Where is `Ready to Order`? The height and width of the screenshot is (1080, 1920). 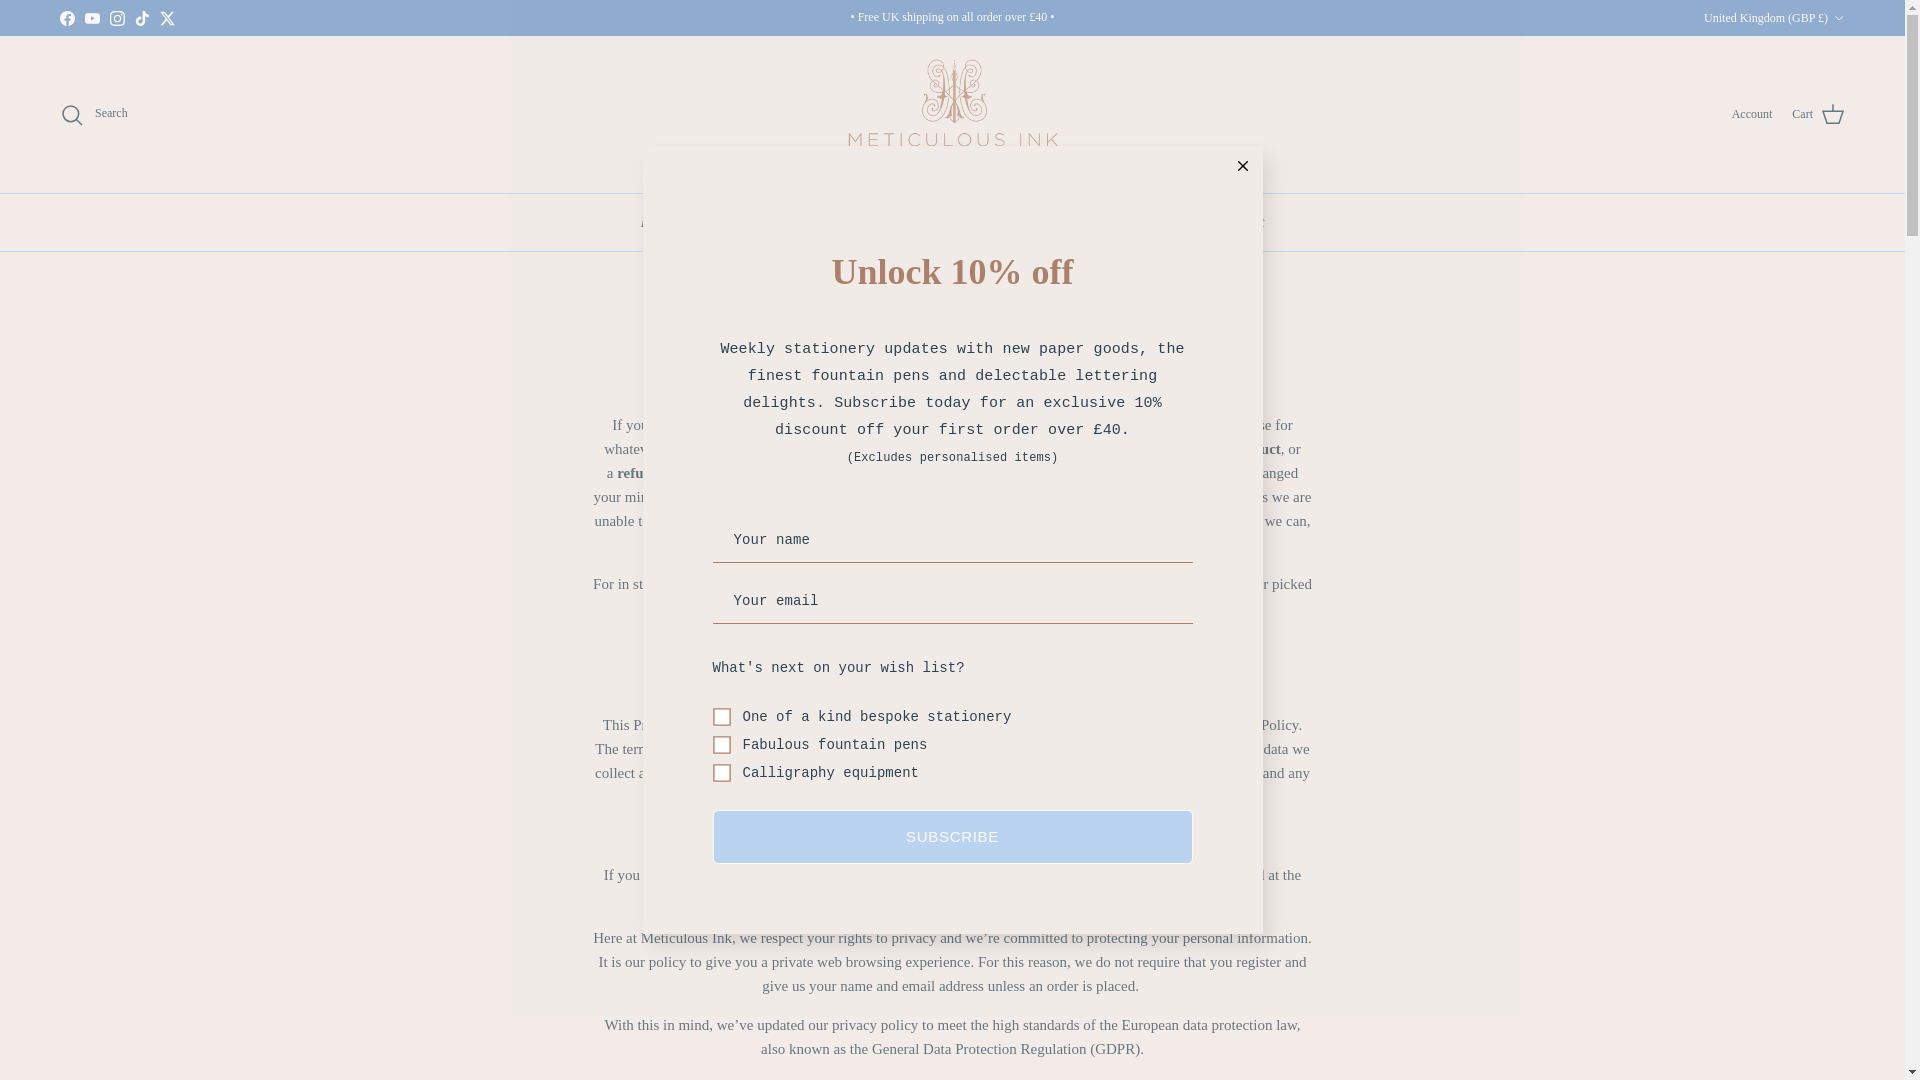 Ready to Order is located at coordinates (802, 222).